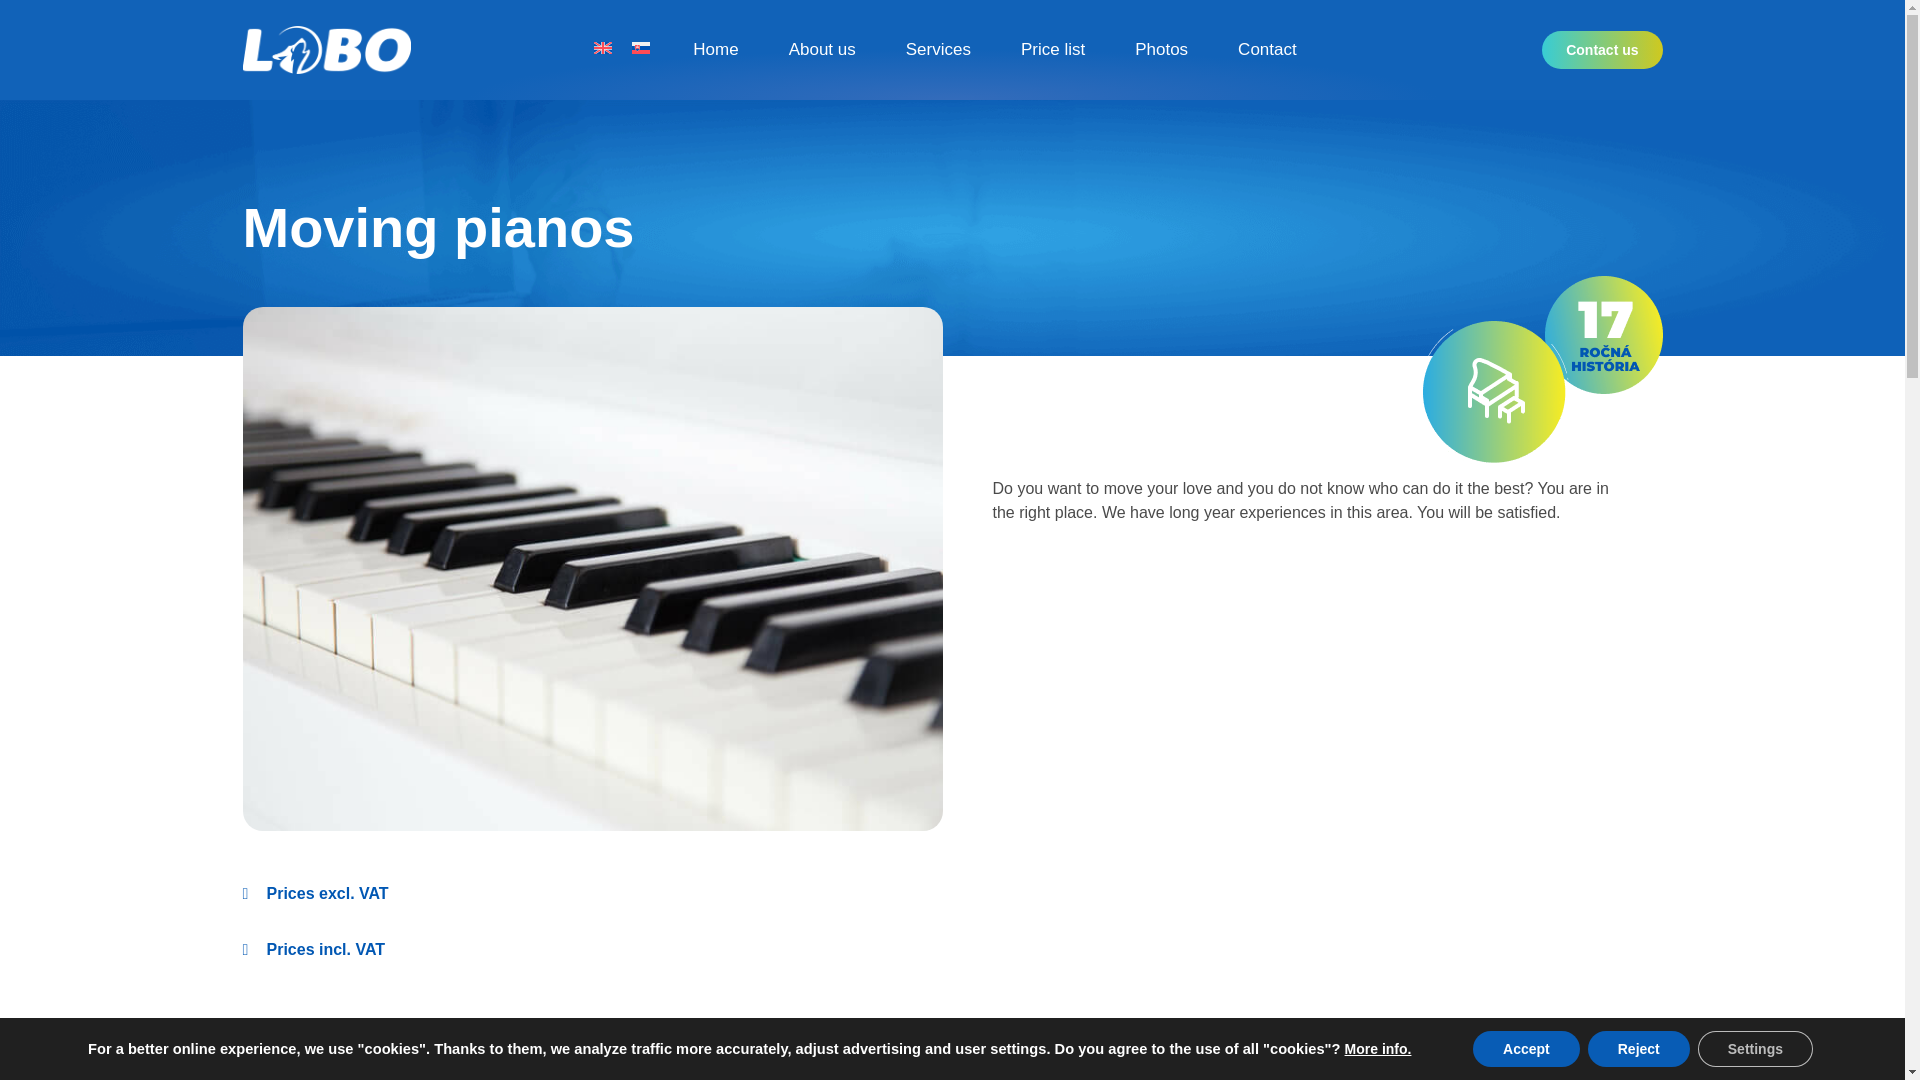 The height and width of the screenshot is (1080, 1920). What do you see at coordinates (1602, 50) in the screenshot?
I see `Contact us` at bounding box center [1602, 50].